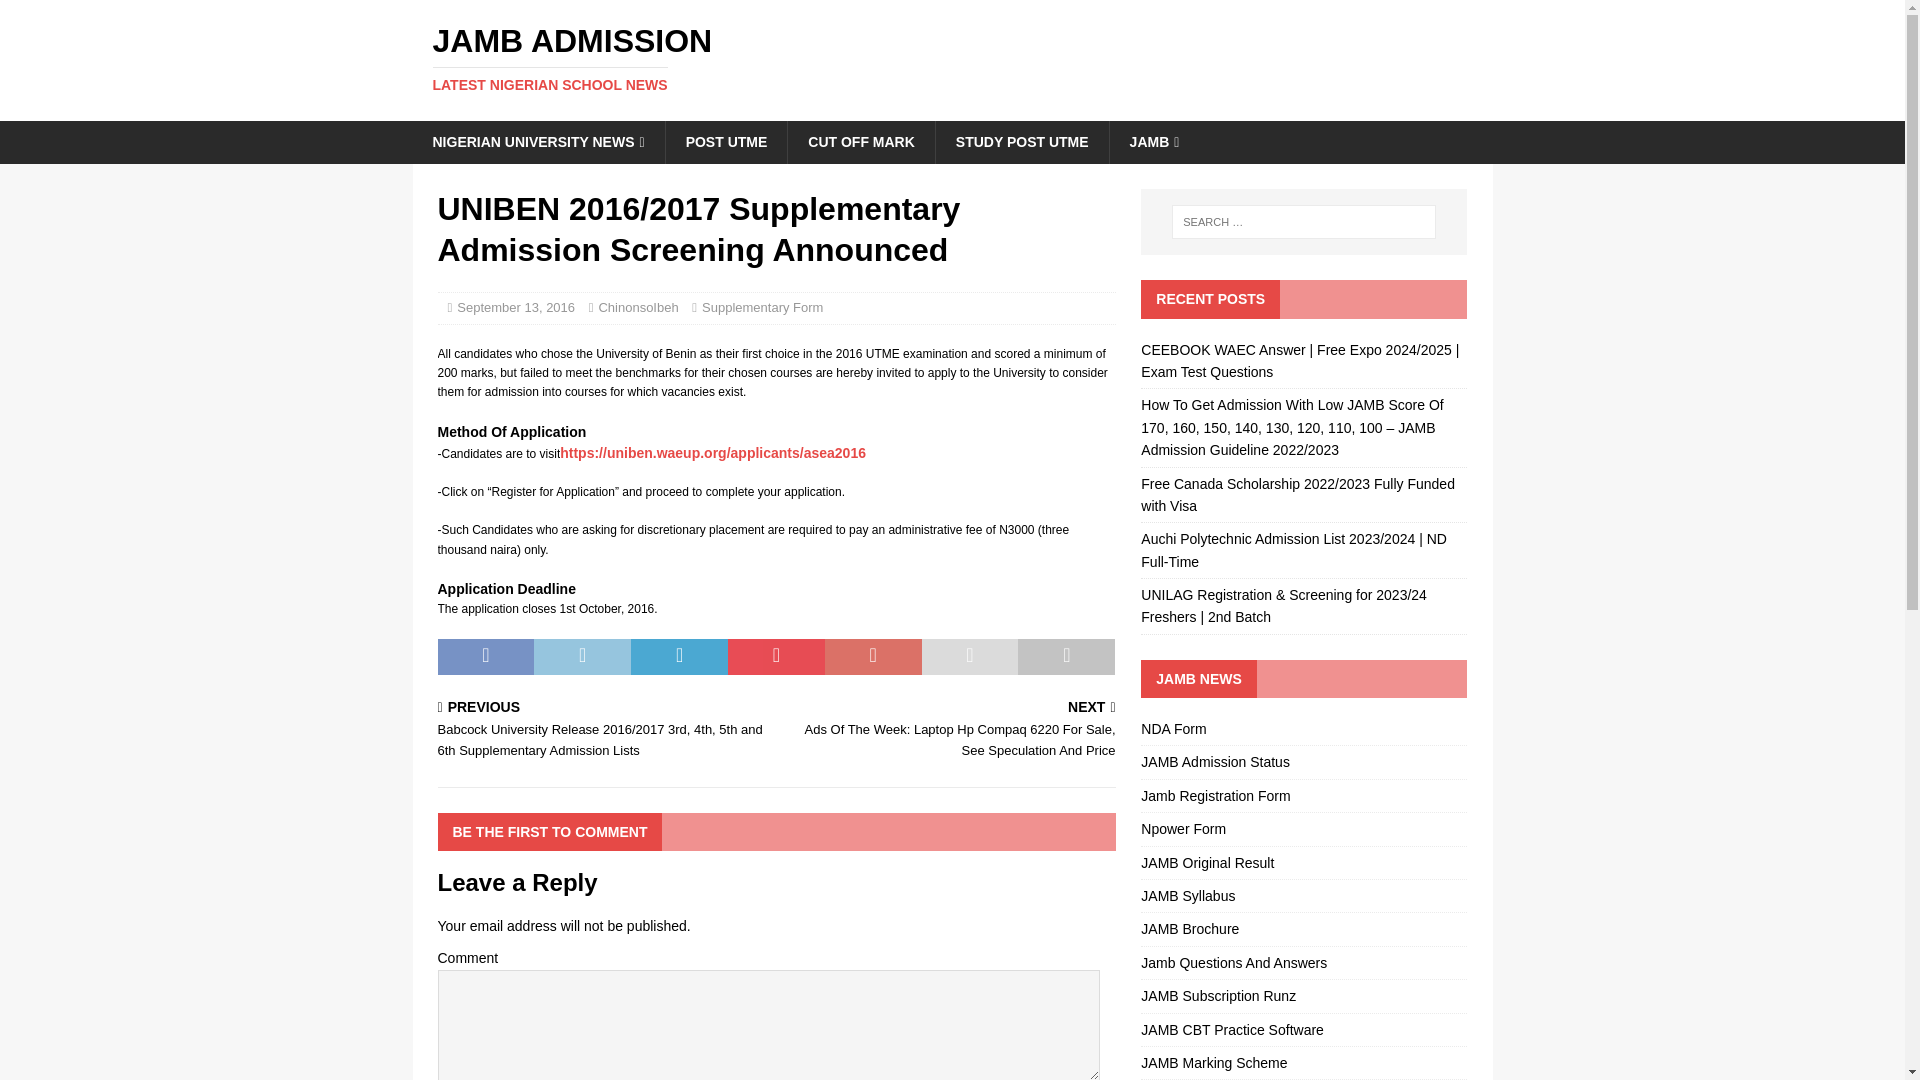 This screenshot has width=1920, height=1080. I want to click on Supplementary Form, so click(762, 308).